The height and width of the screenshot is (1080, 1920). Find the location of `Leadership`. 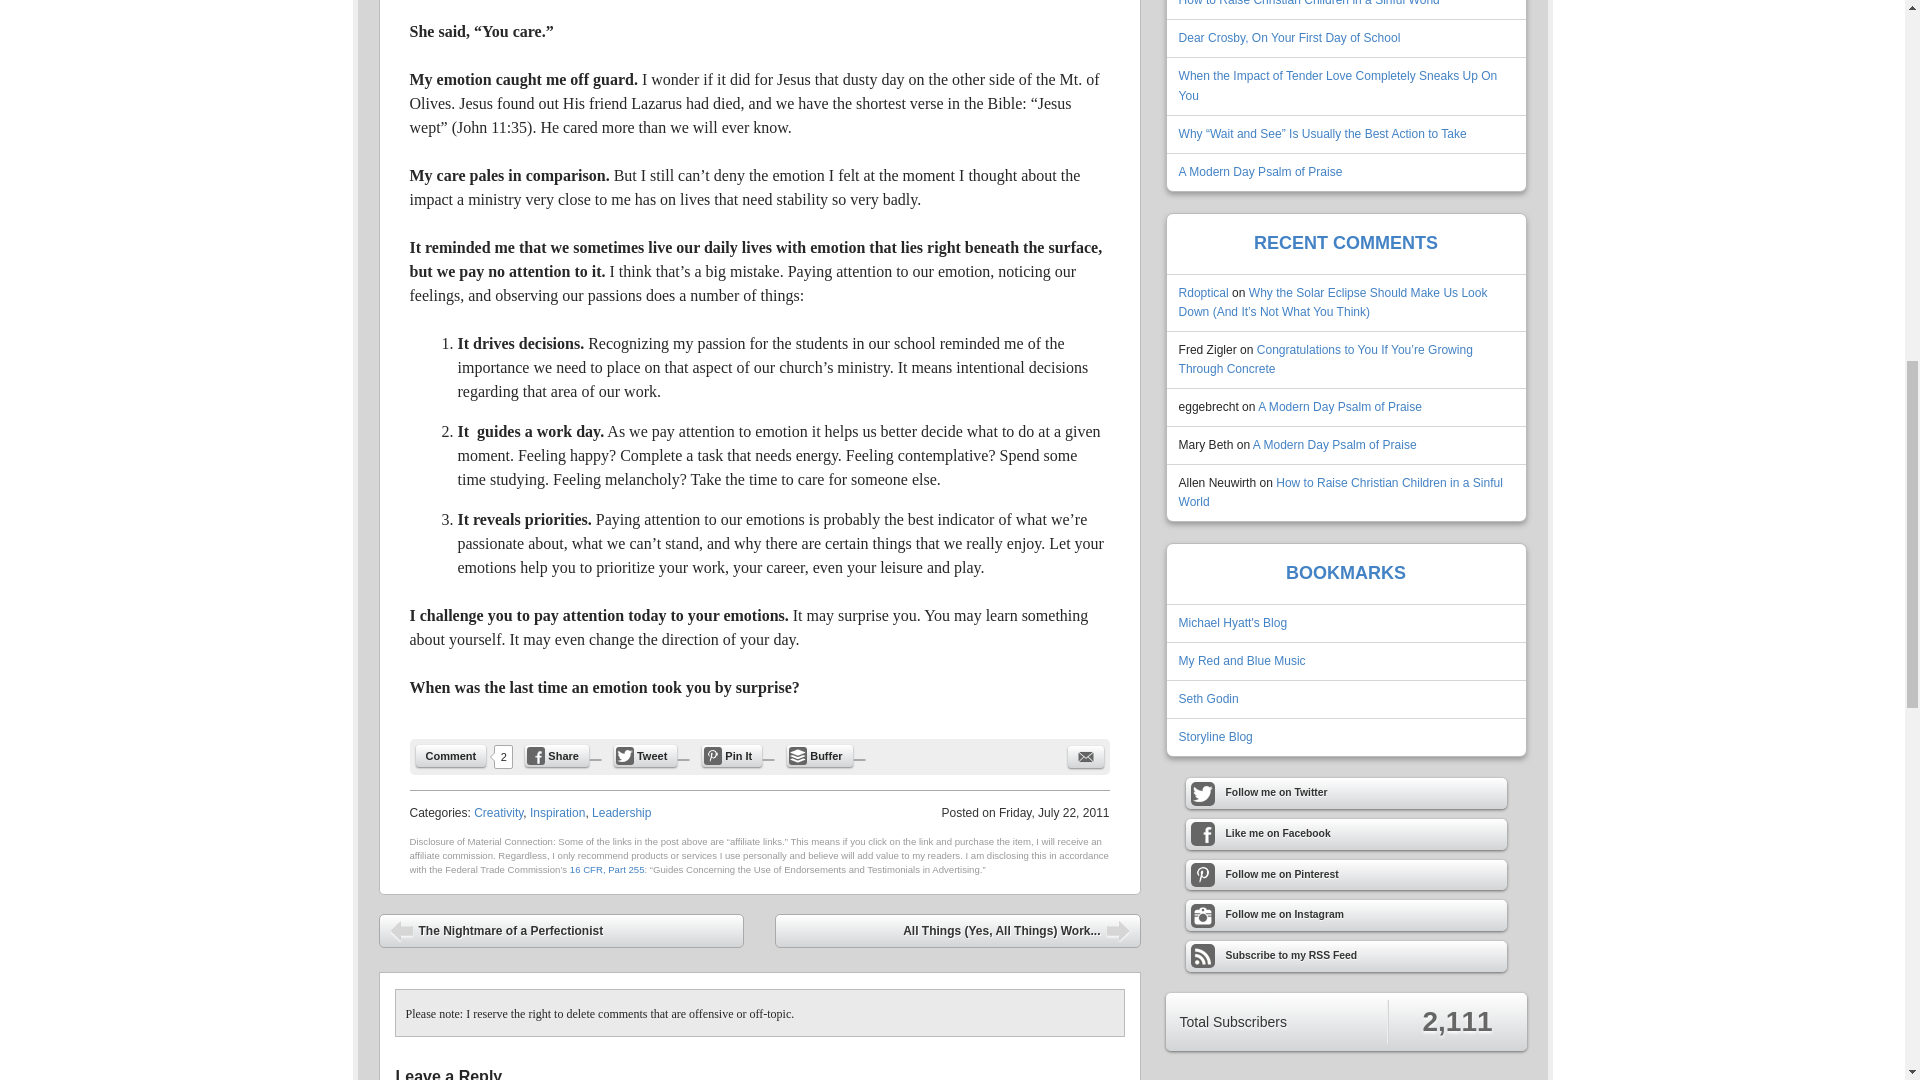

Leadership is located at coordinates (620, 812).